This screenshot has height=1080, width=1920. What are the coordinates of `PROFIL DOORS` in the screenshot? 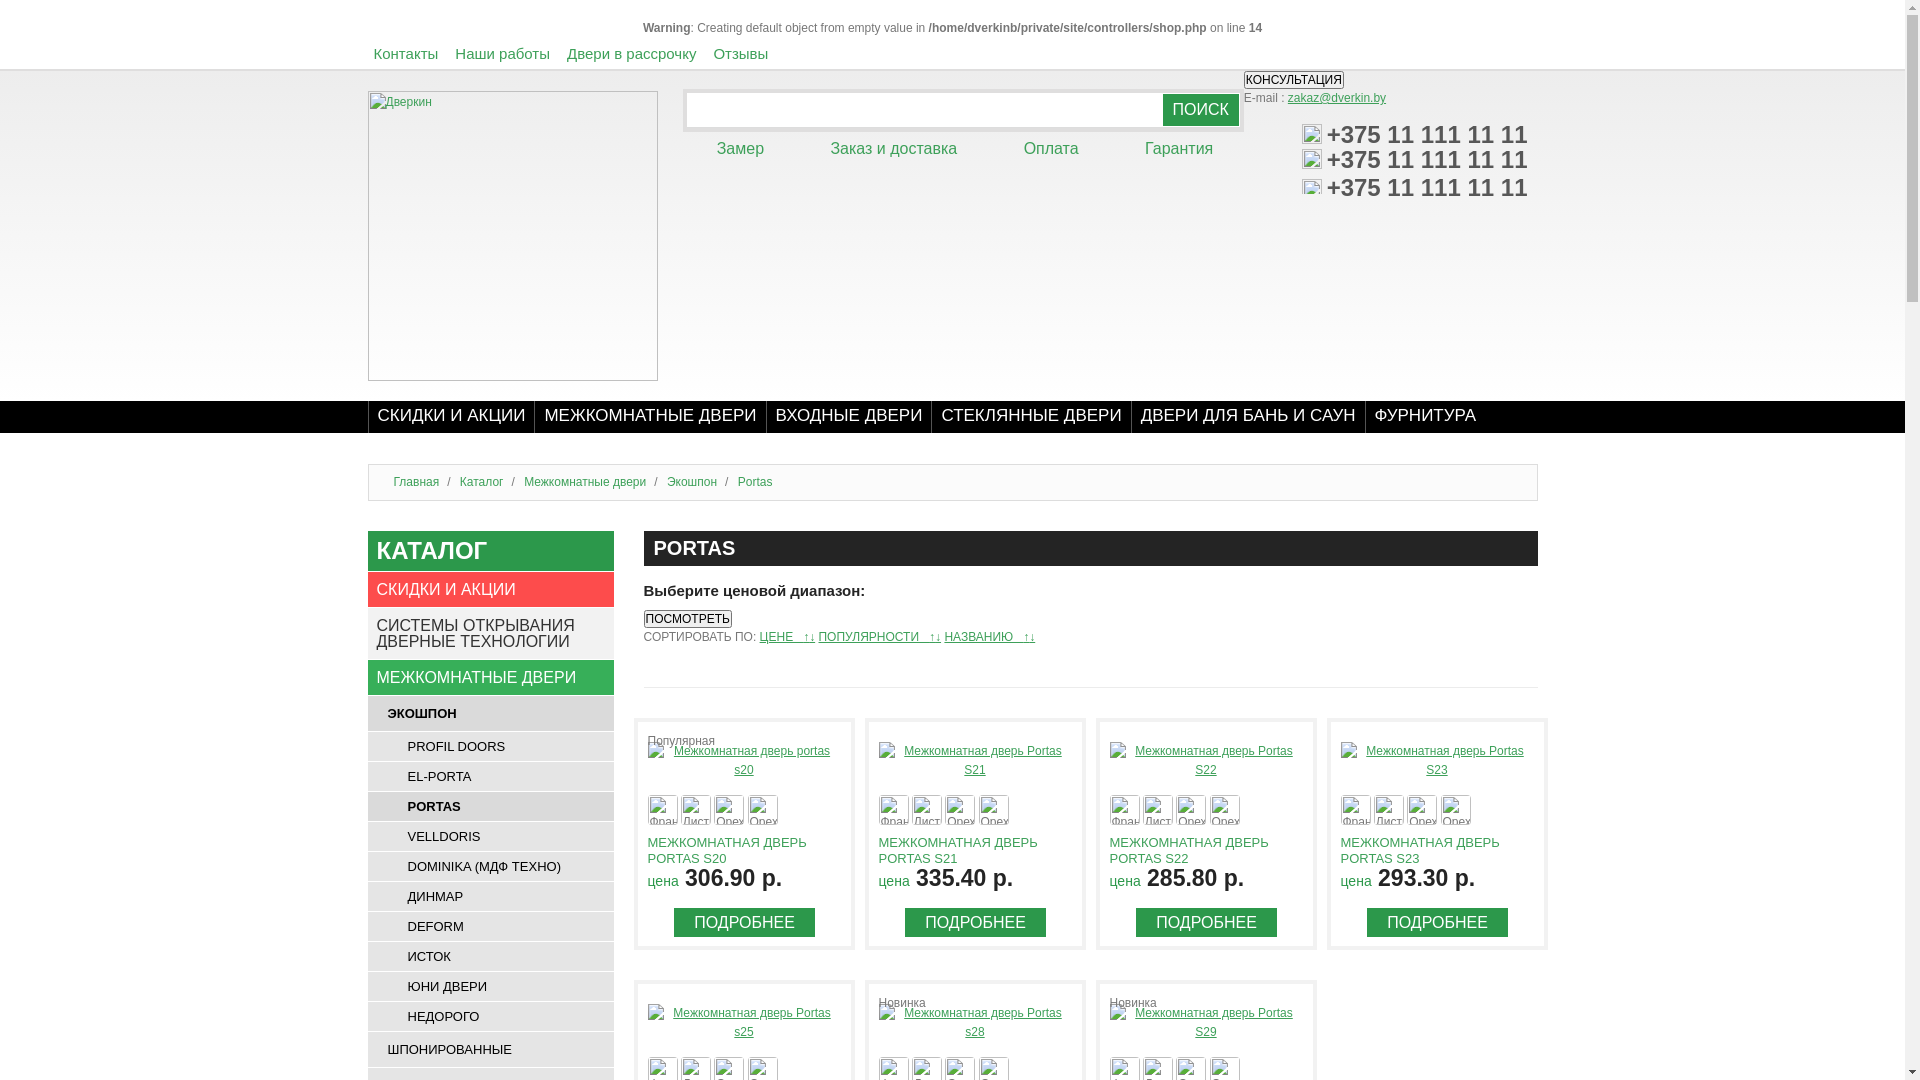 It's located at (491, 746).